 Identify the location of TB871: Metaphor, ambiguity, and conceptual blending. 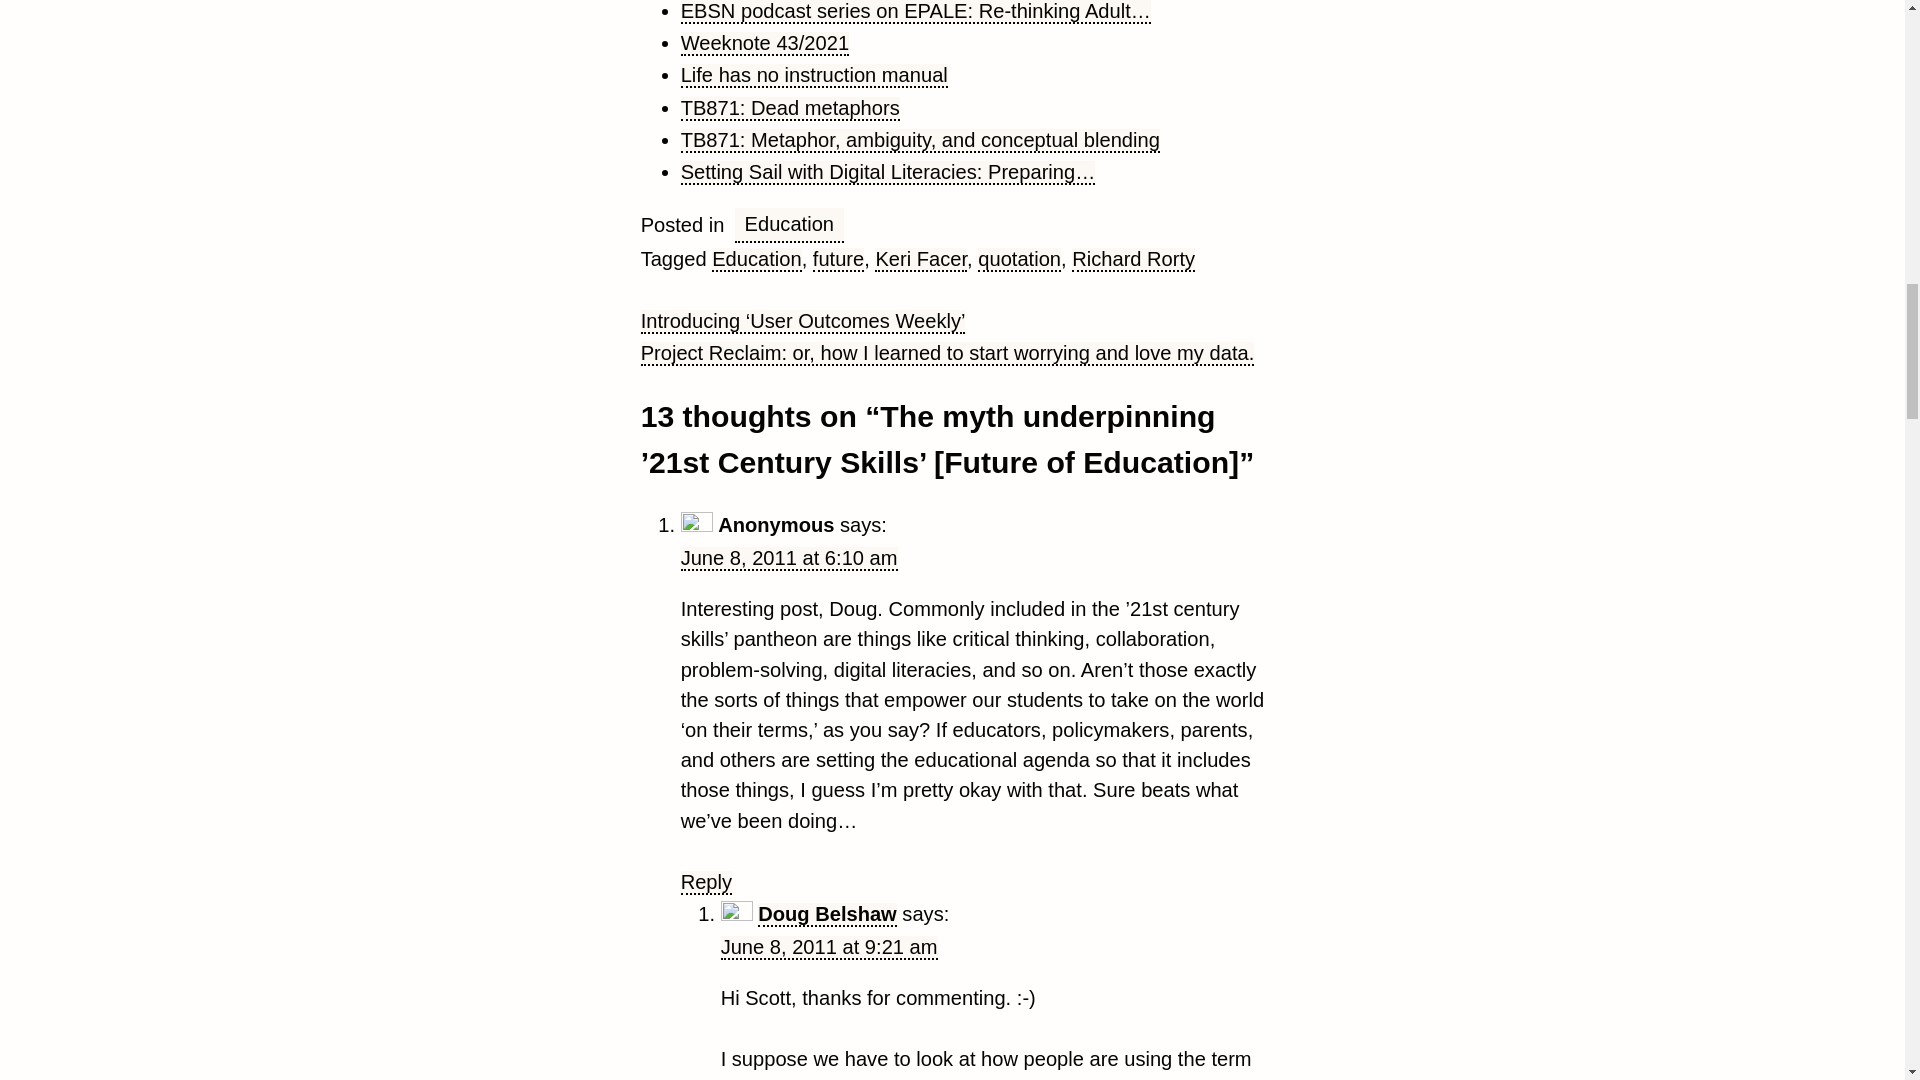
(920, 140).